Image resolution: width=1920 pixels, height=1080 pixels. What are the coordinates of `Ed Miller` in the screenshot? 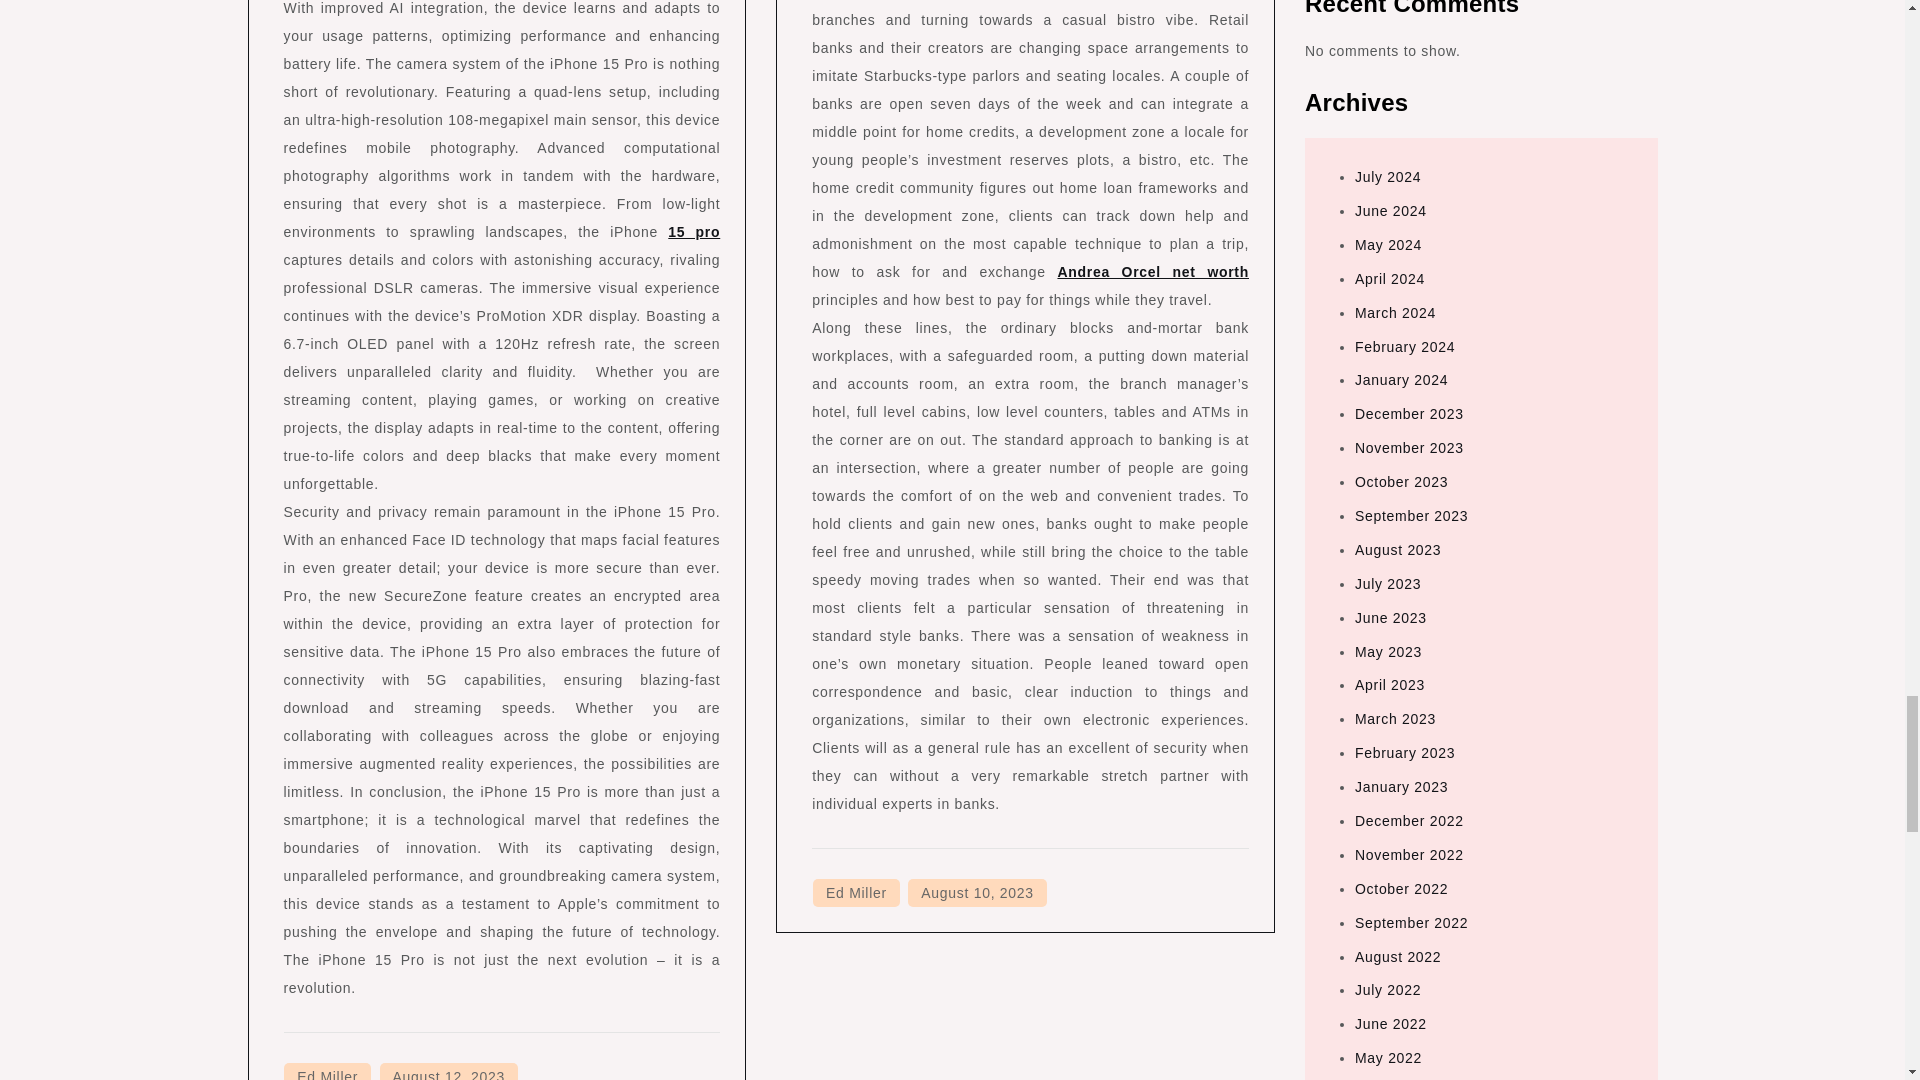 It's located at (327, 1071).